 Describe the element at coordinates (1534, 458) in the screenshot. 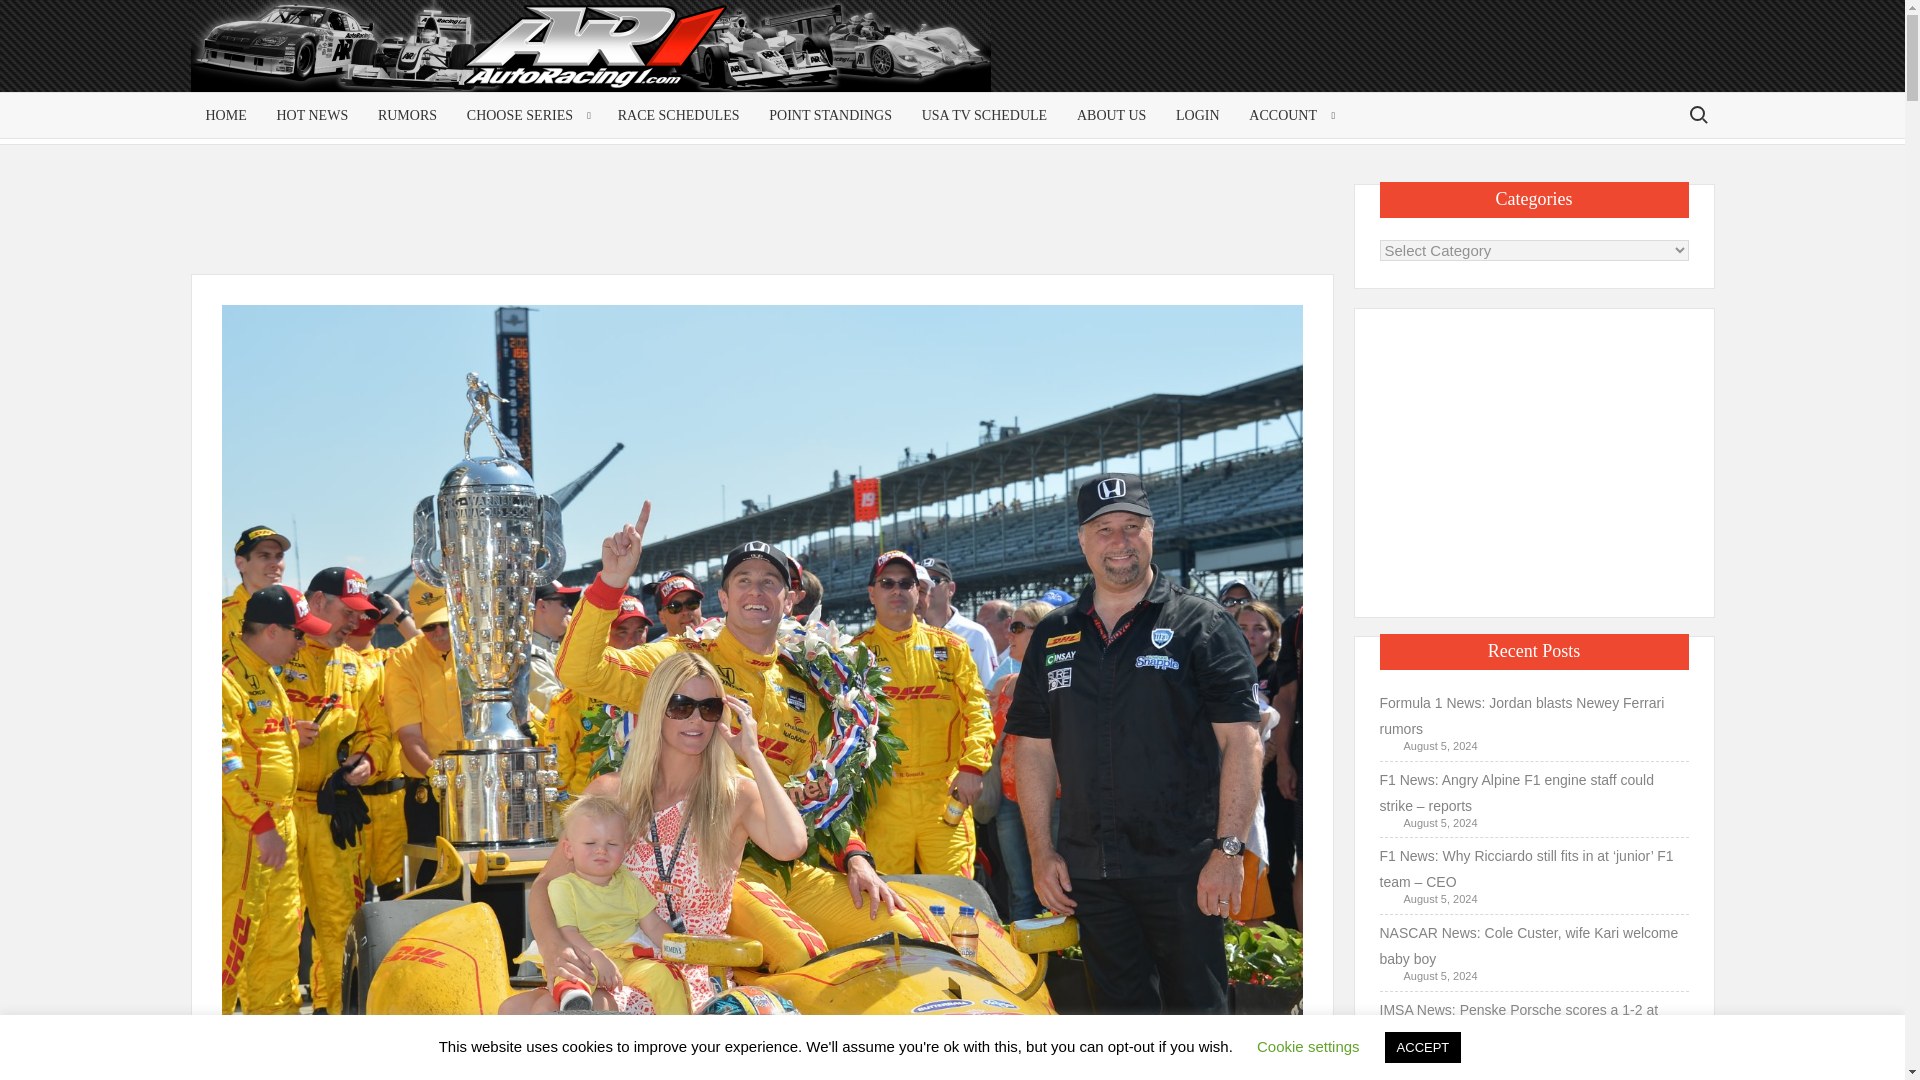

I see `Advertisement` at that location.